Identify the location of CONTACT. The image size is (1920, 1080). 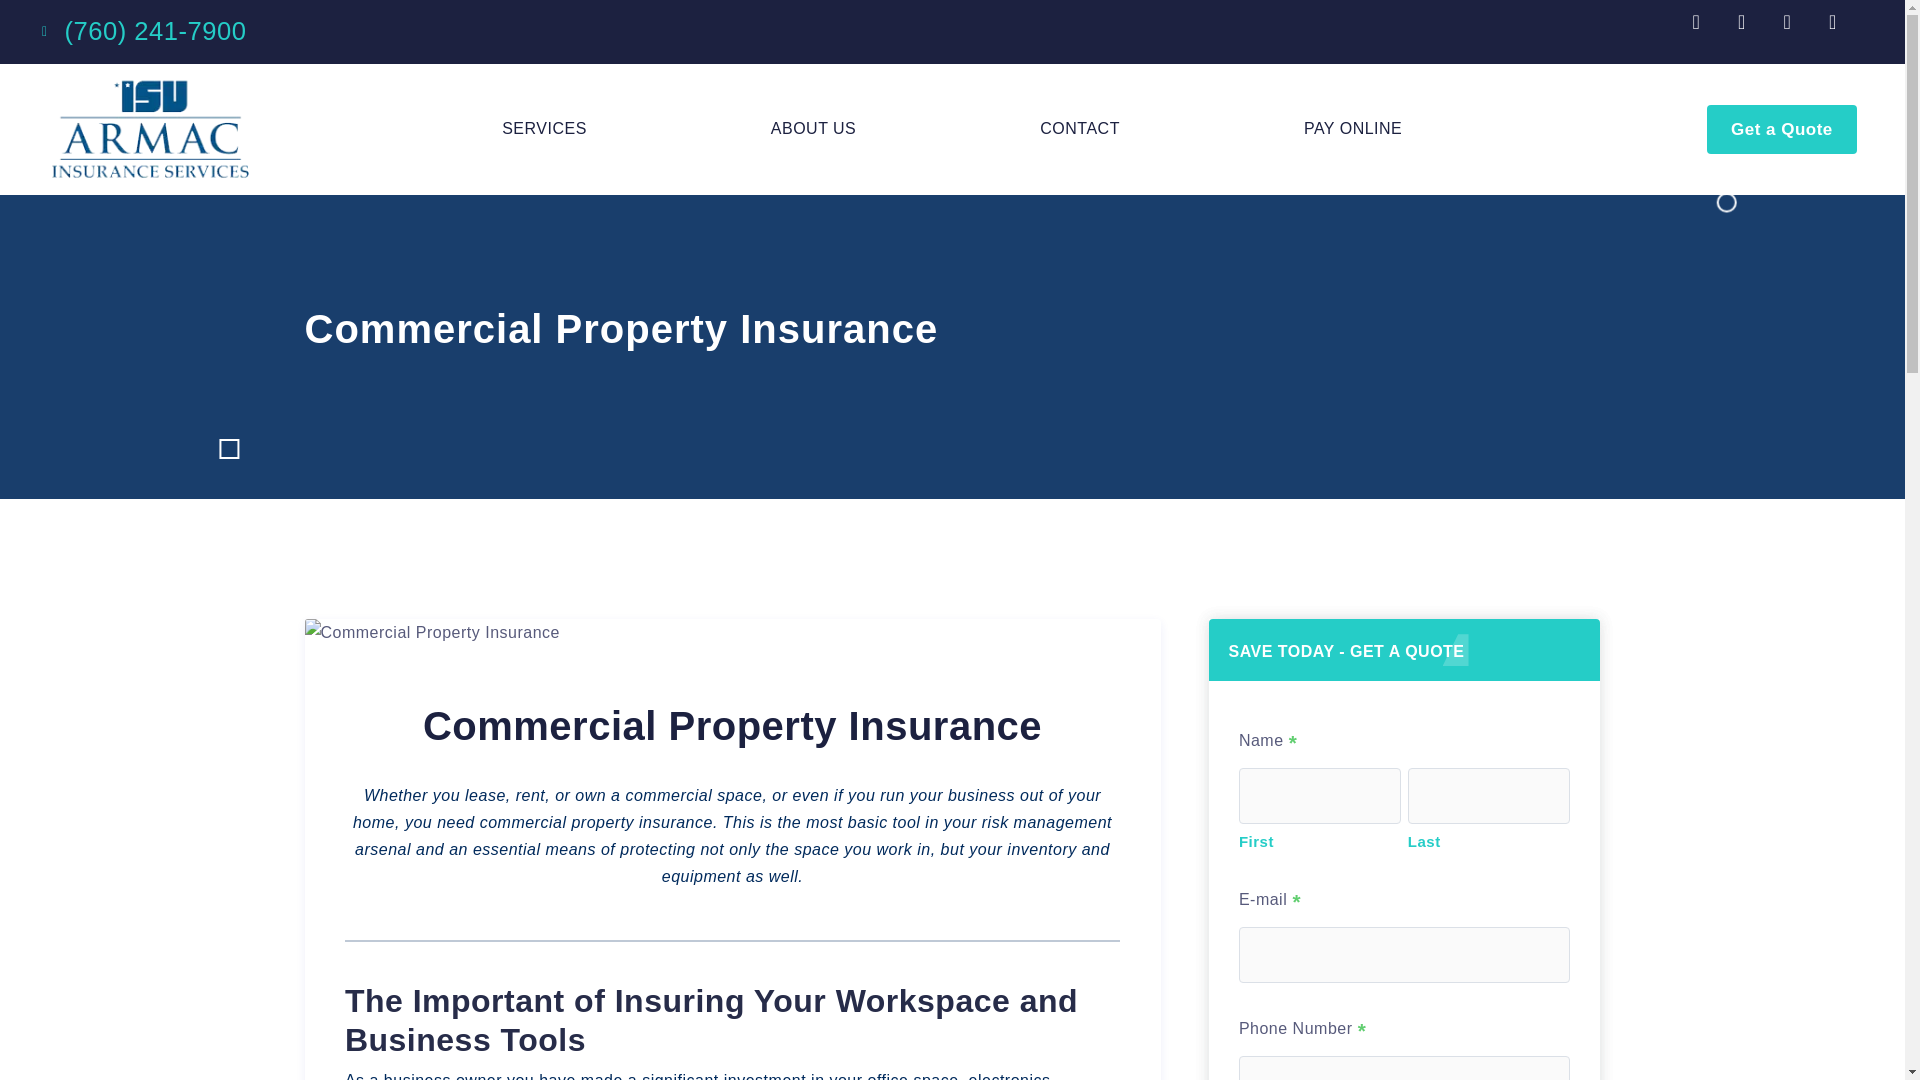
(1080, 128).